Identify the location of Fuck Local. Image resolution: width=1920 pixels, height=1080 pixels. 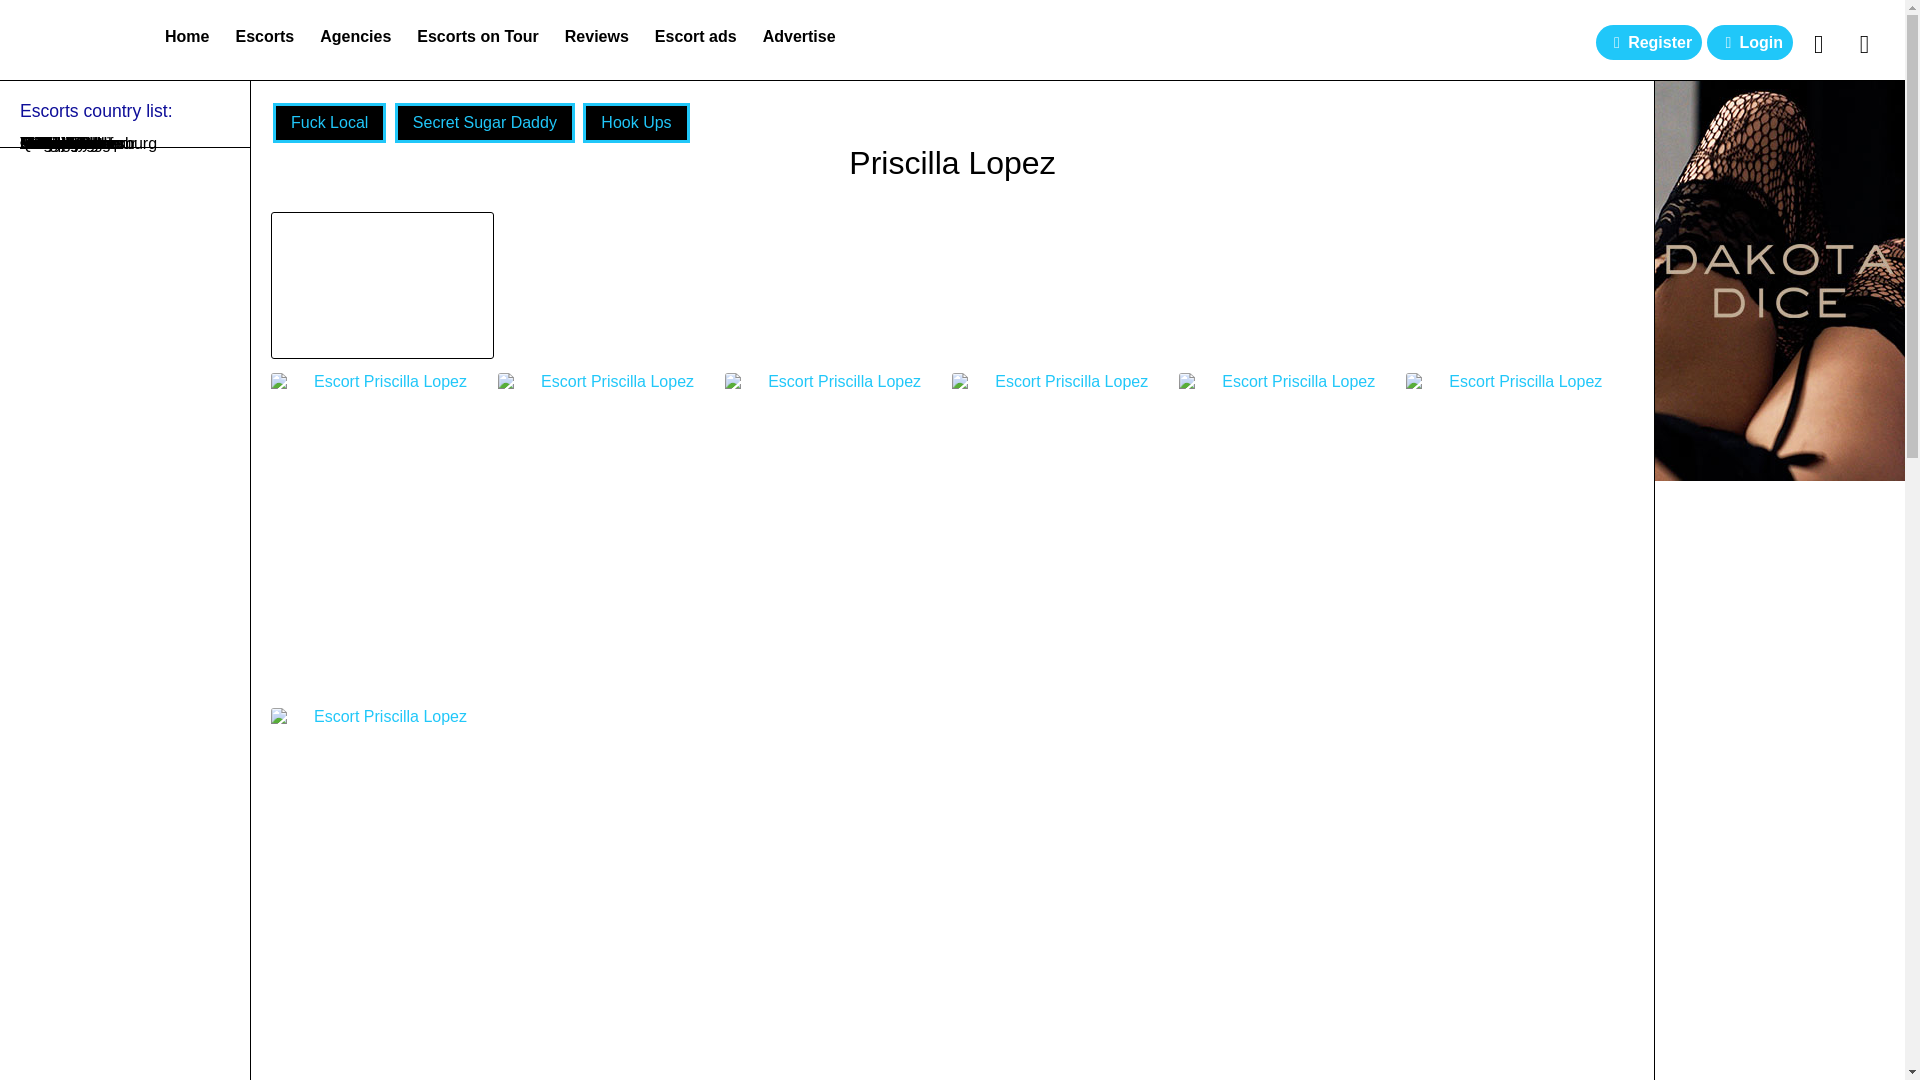
(329, 122).